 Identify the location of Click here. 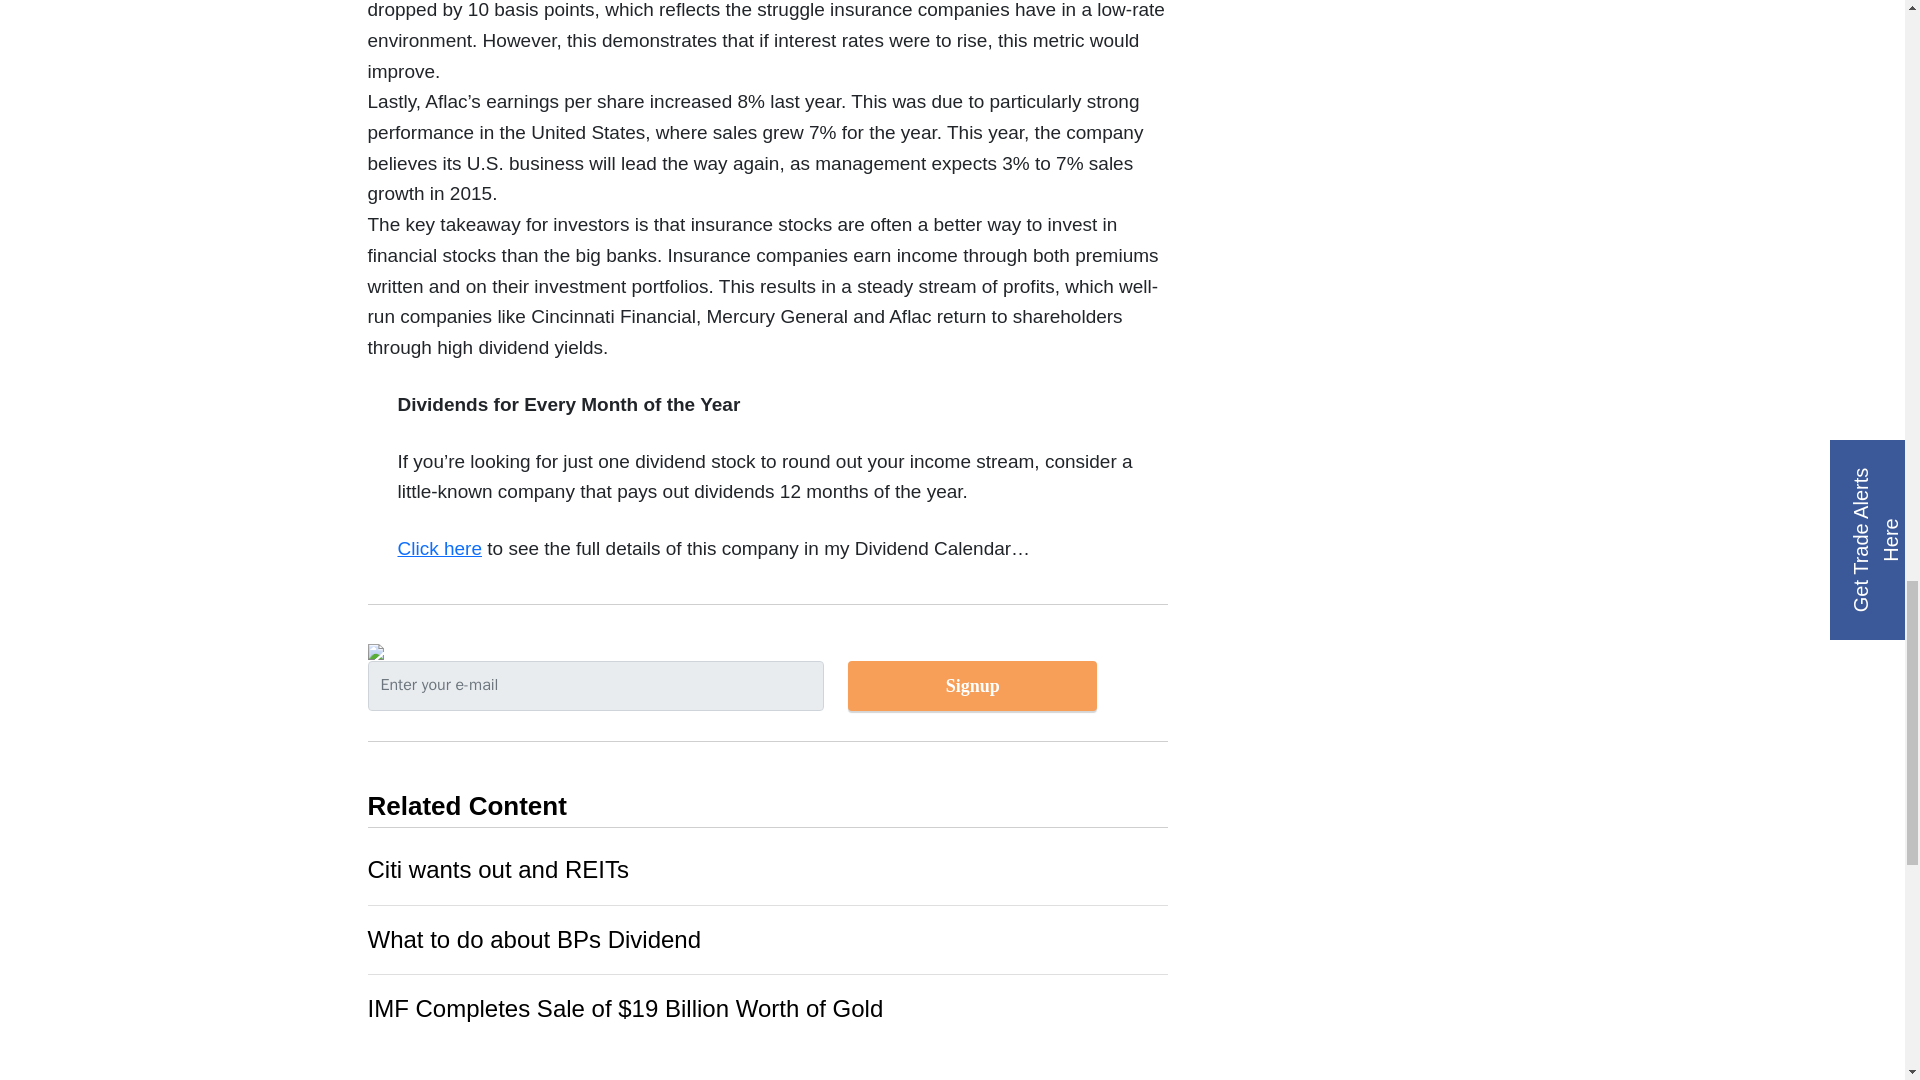
(439, 548).